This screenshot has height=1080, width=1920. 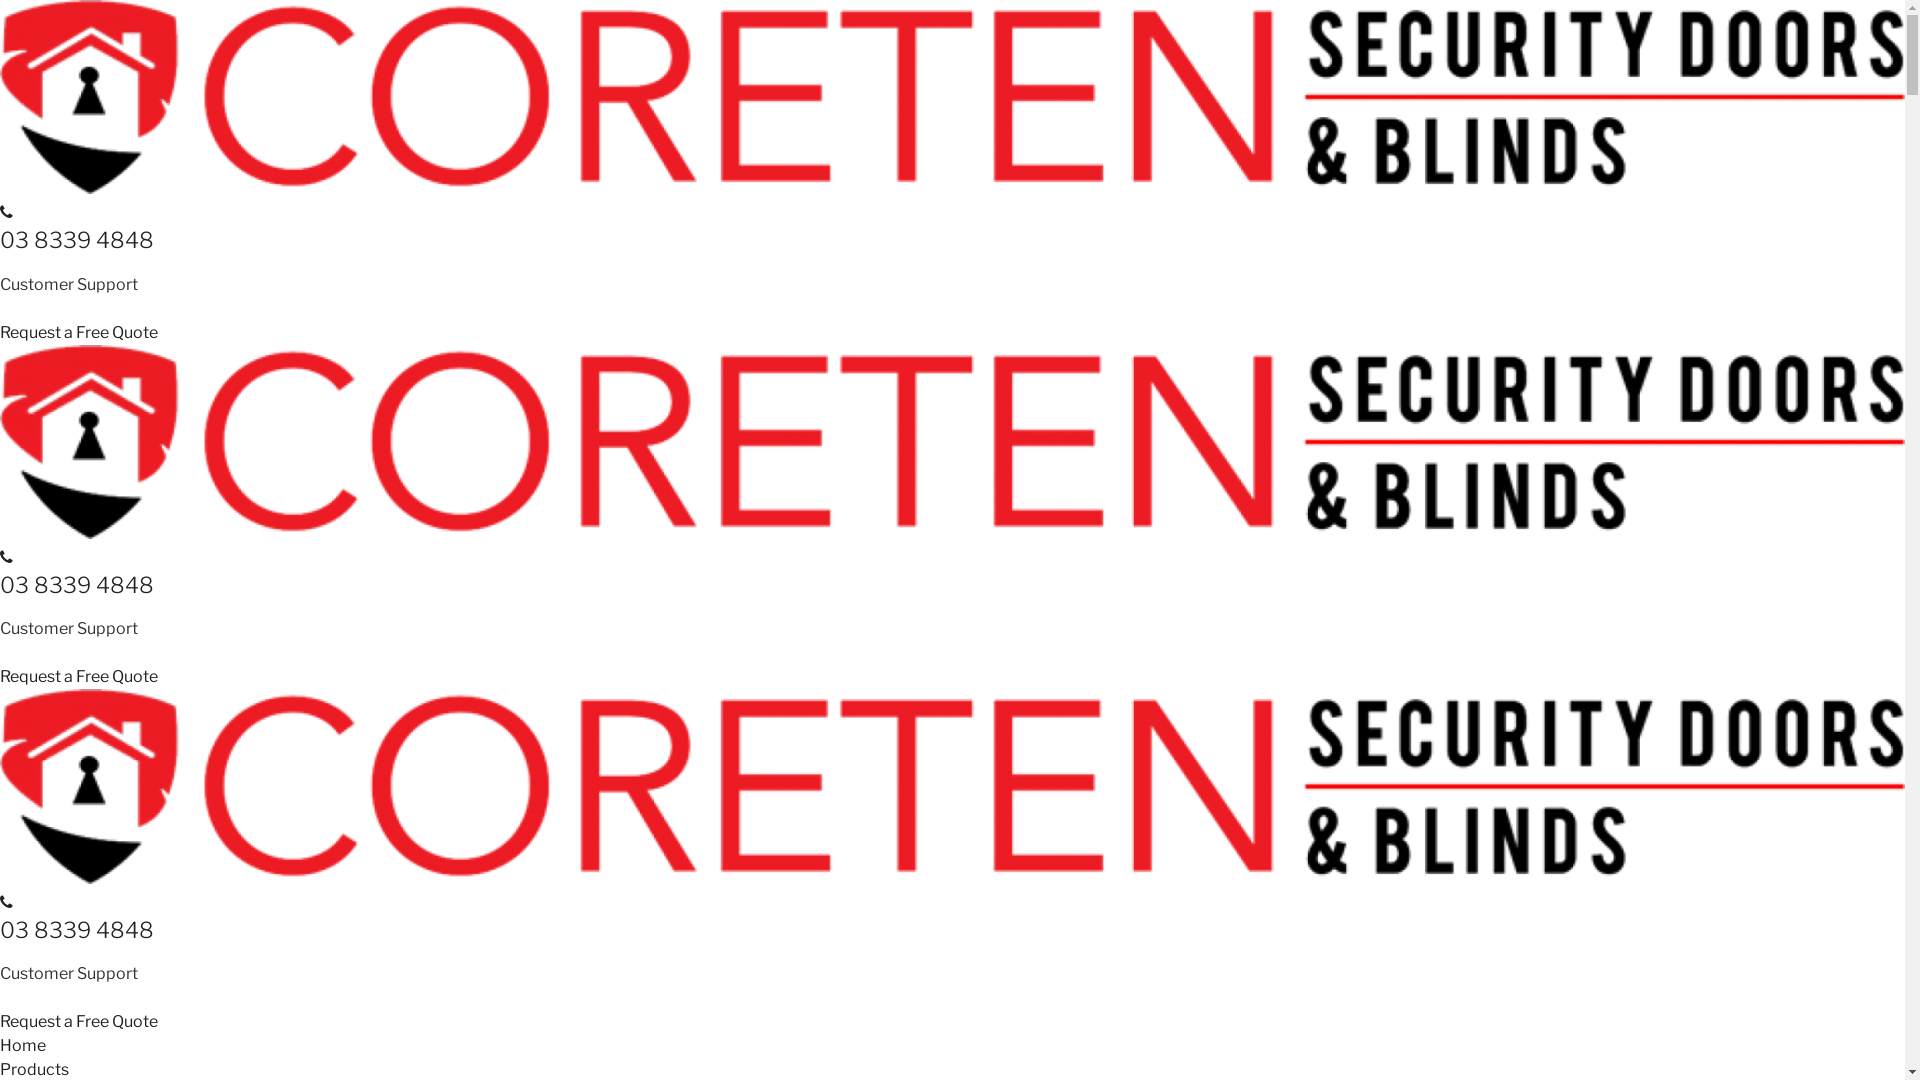 What do you see at coordinates (79, 1022) in the screenshot?
I see `Request a Free Quote` at bounding box center [79, 1022].